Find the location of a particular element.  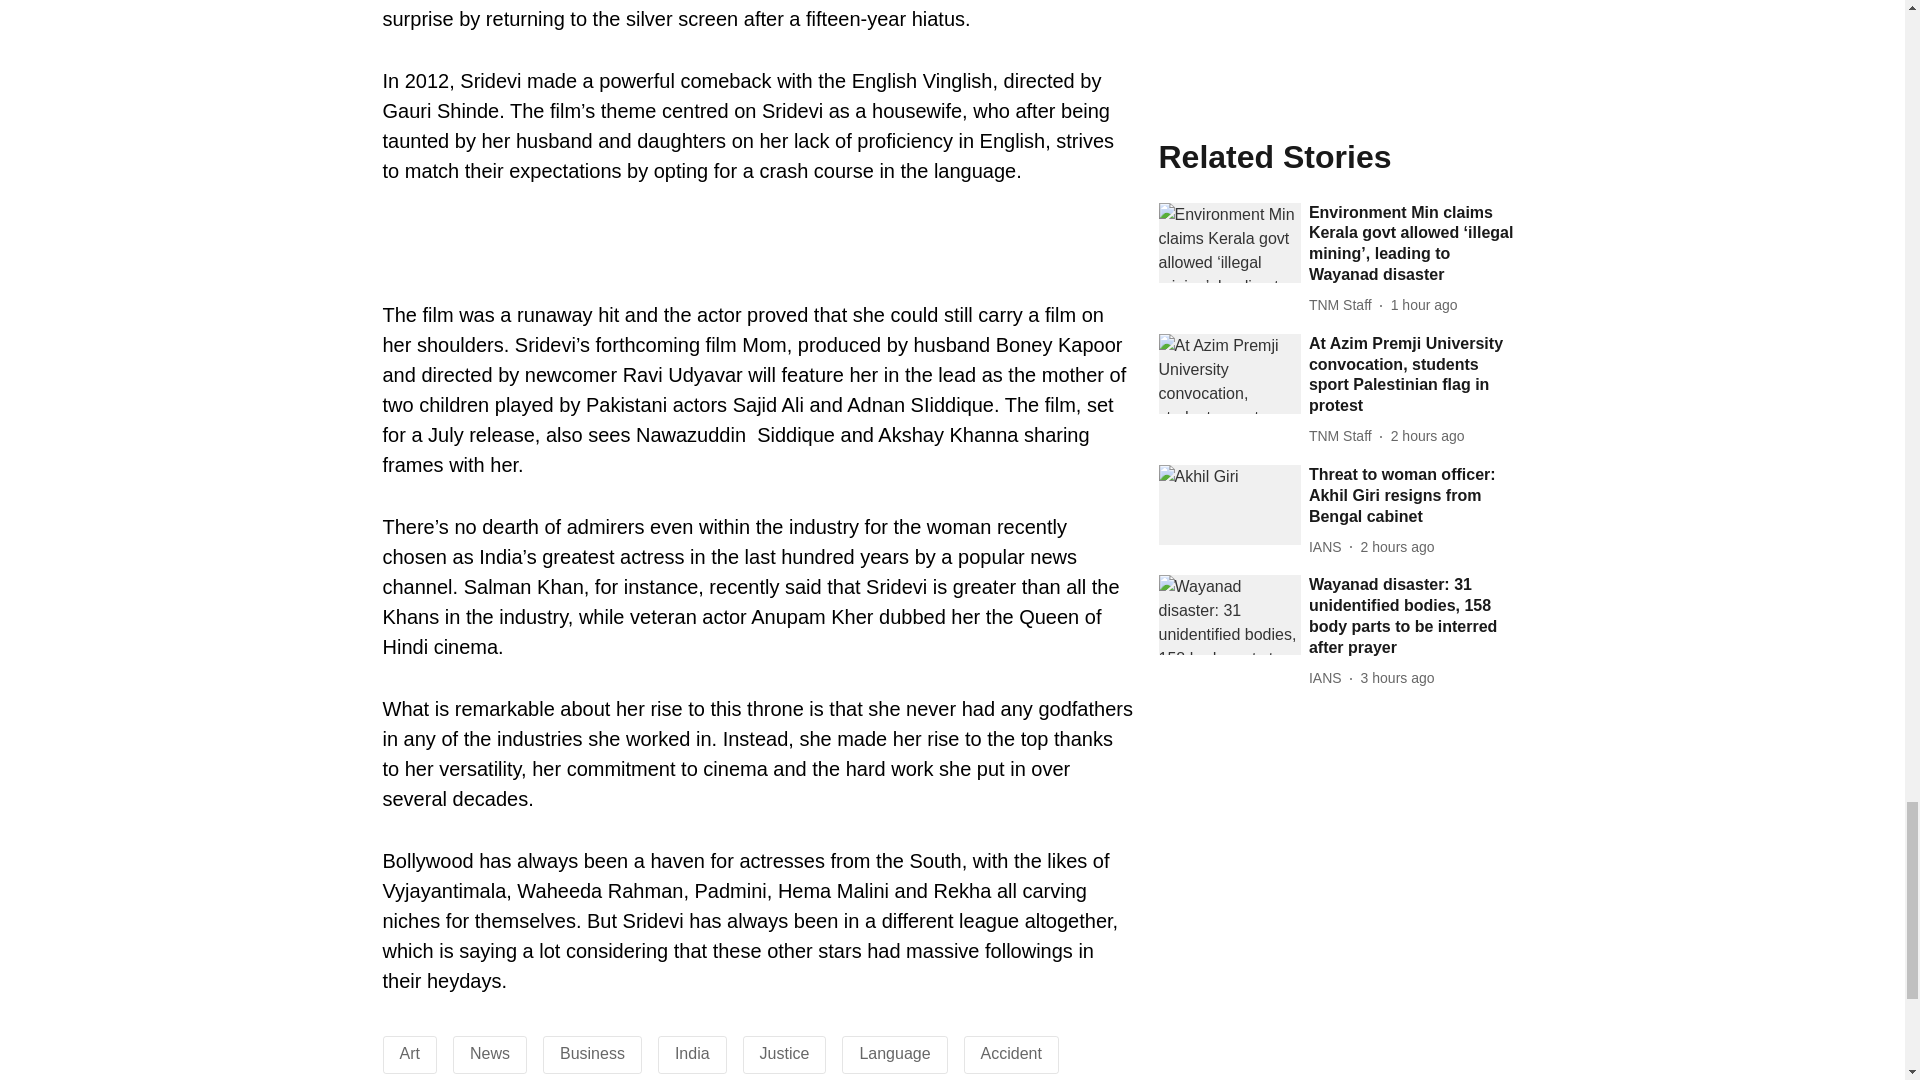

Language is located at coordinates (894, 1053).